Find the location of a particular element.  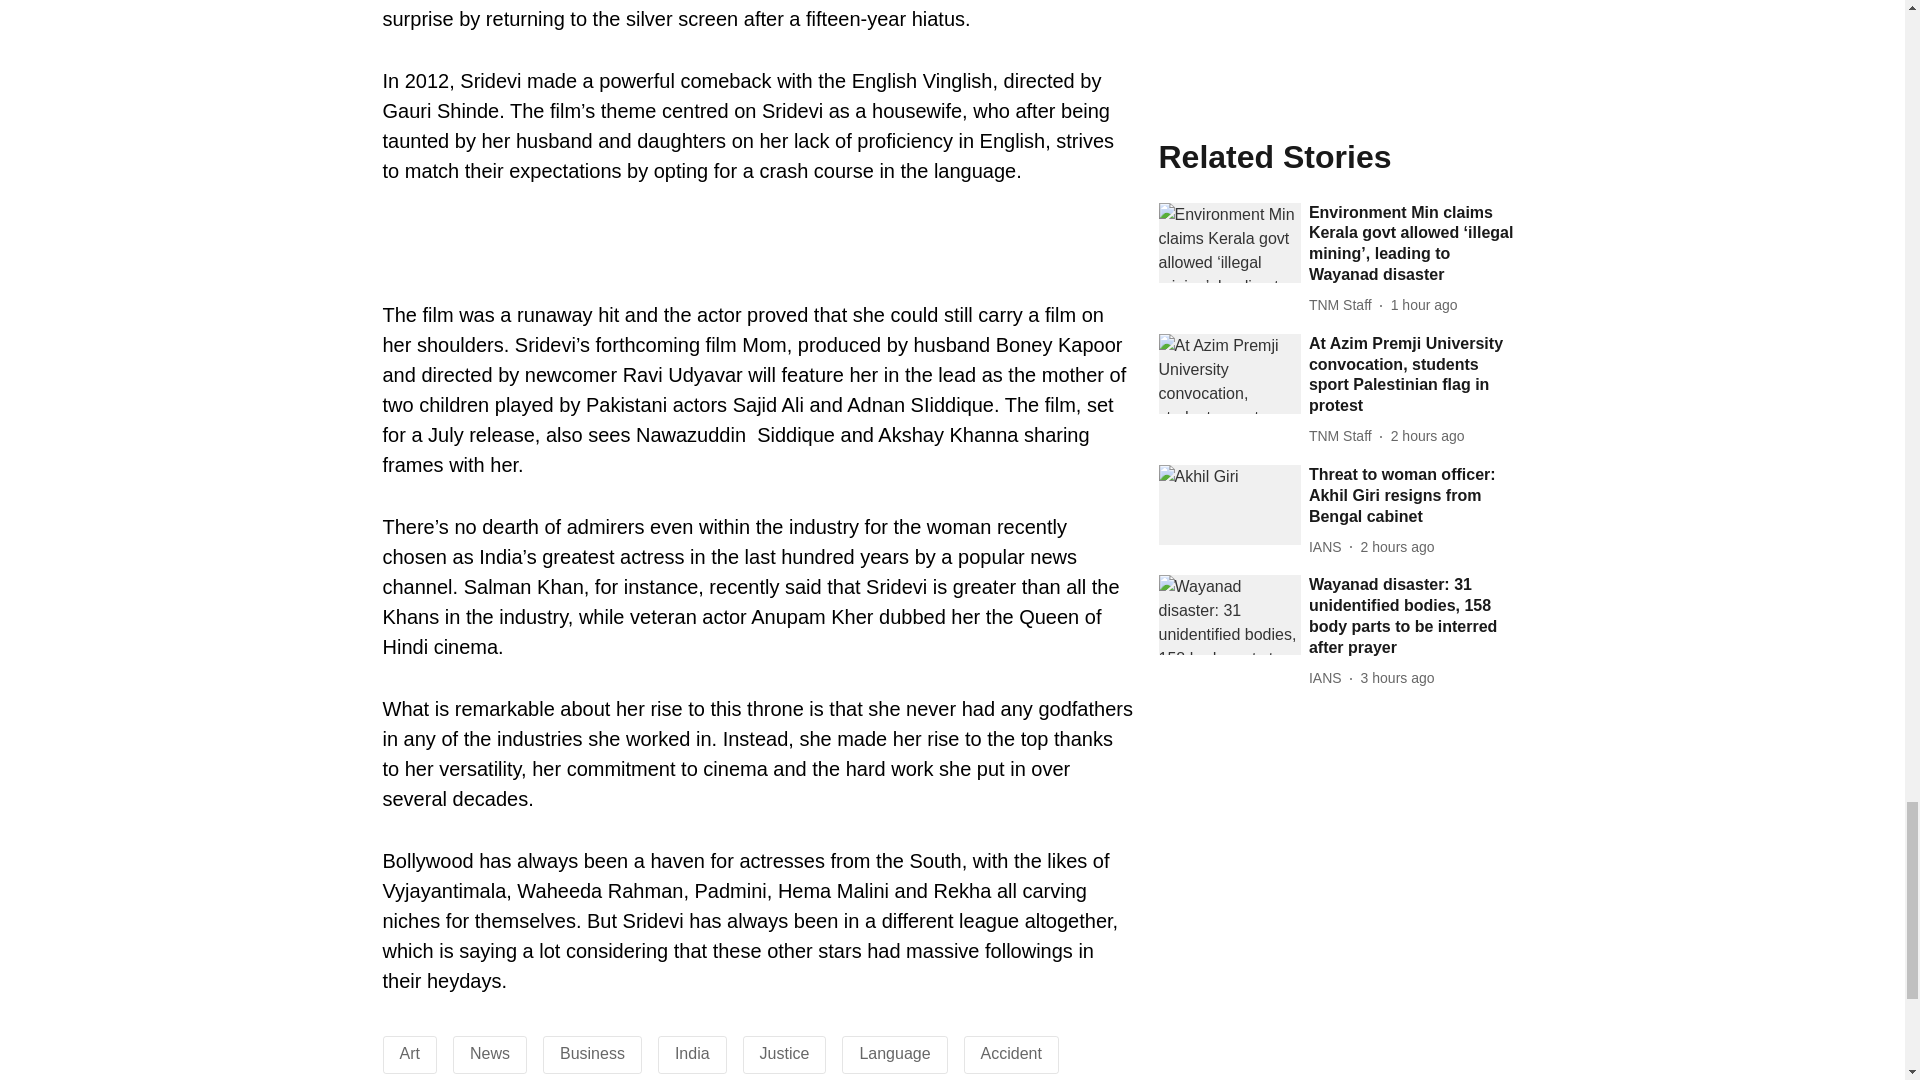

Language is located at coordinates (894, 1053).